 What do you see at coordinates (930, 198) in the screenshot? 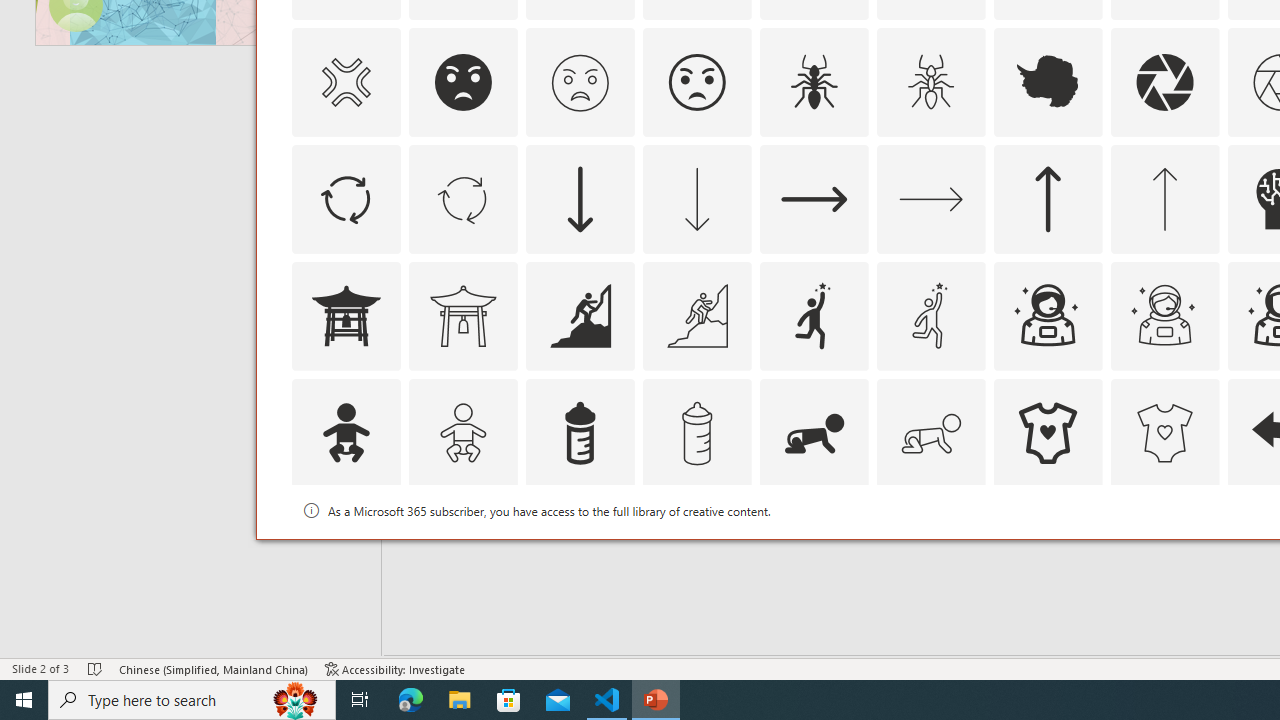
I see `AutomationID: Icons_ArrowRight_M` at bounding box center [930, 198].